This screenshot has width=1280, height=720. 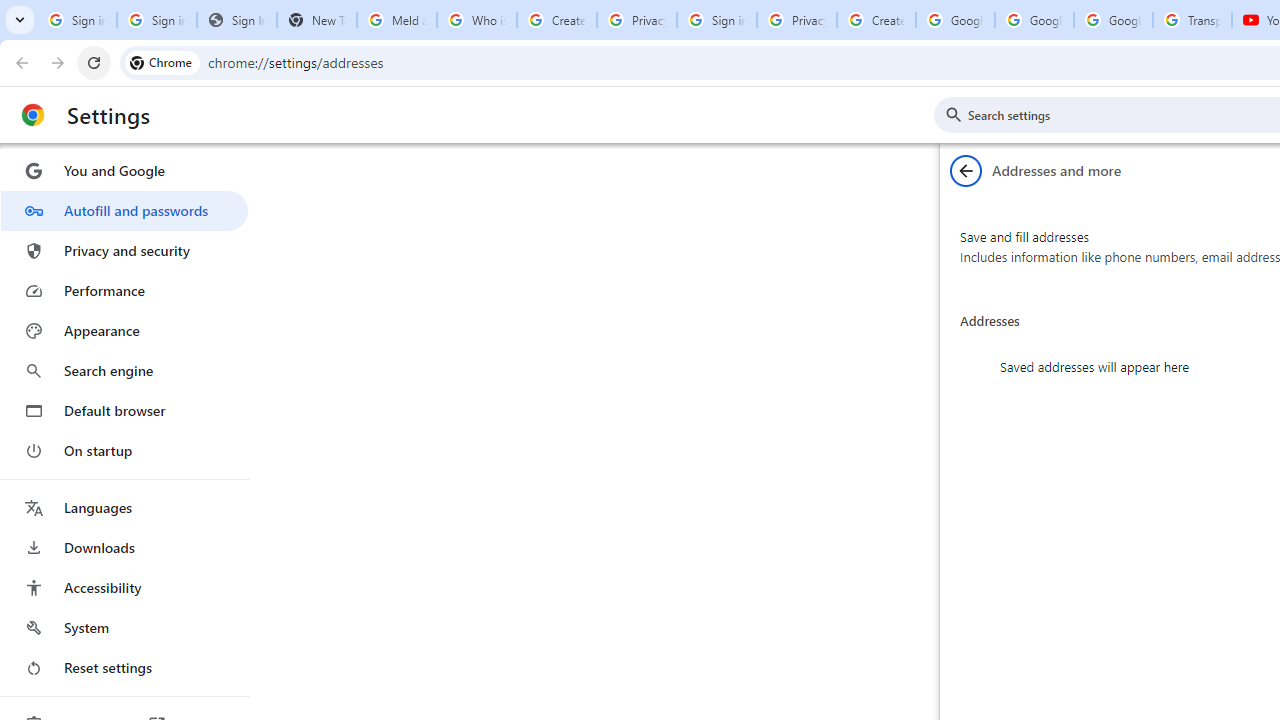 What do you see at coordinates (124, 588) in the screenshot?
I see `Accessibility` at bounding box center [124, 588].